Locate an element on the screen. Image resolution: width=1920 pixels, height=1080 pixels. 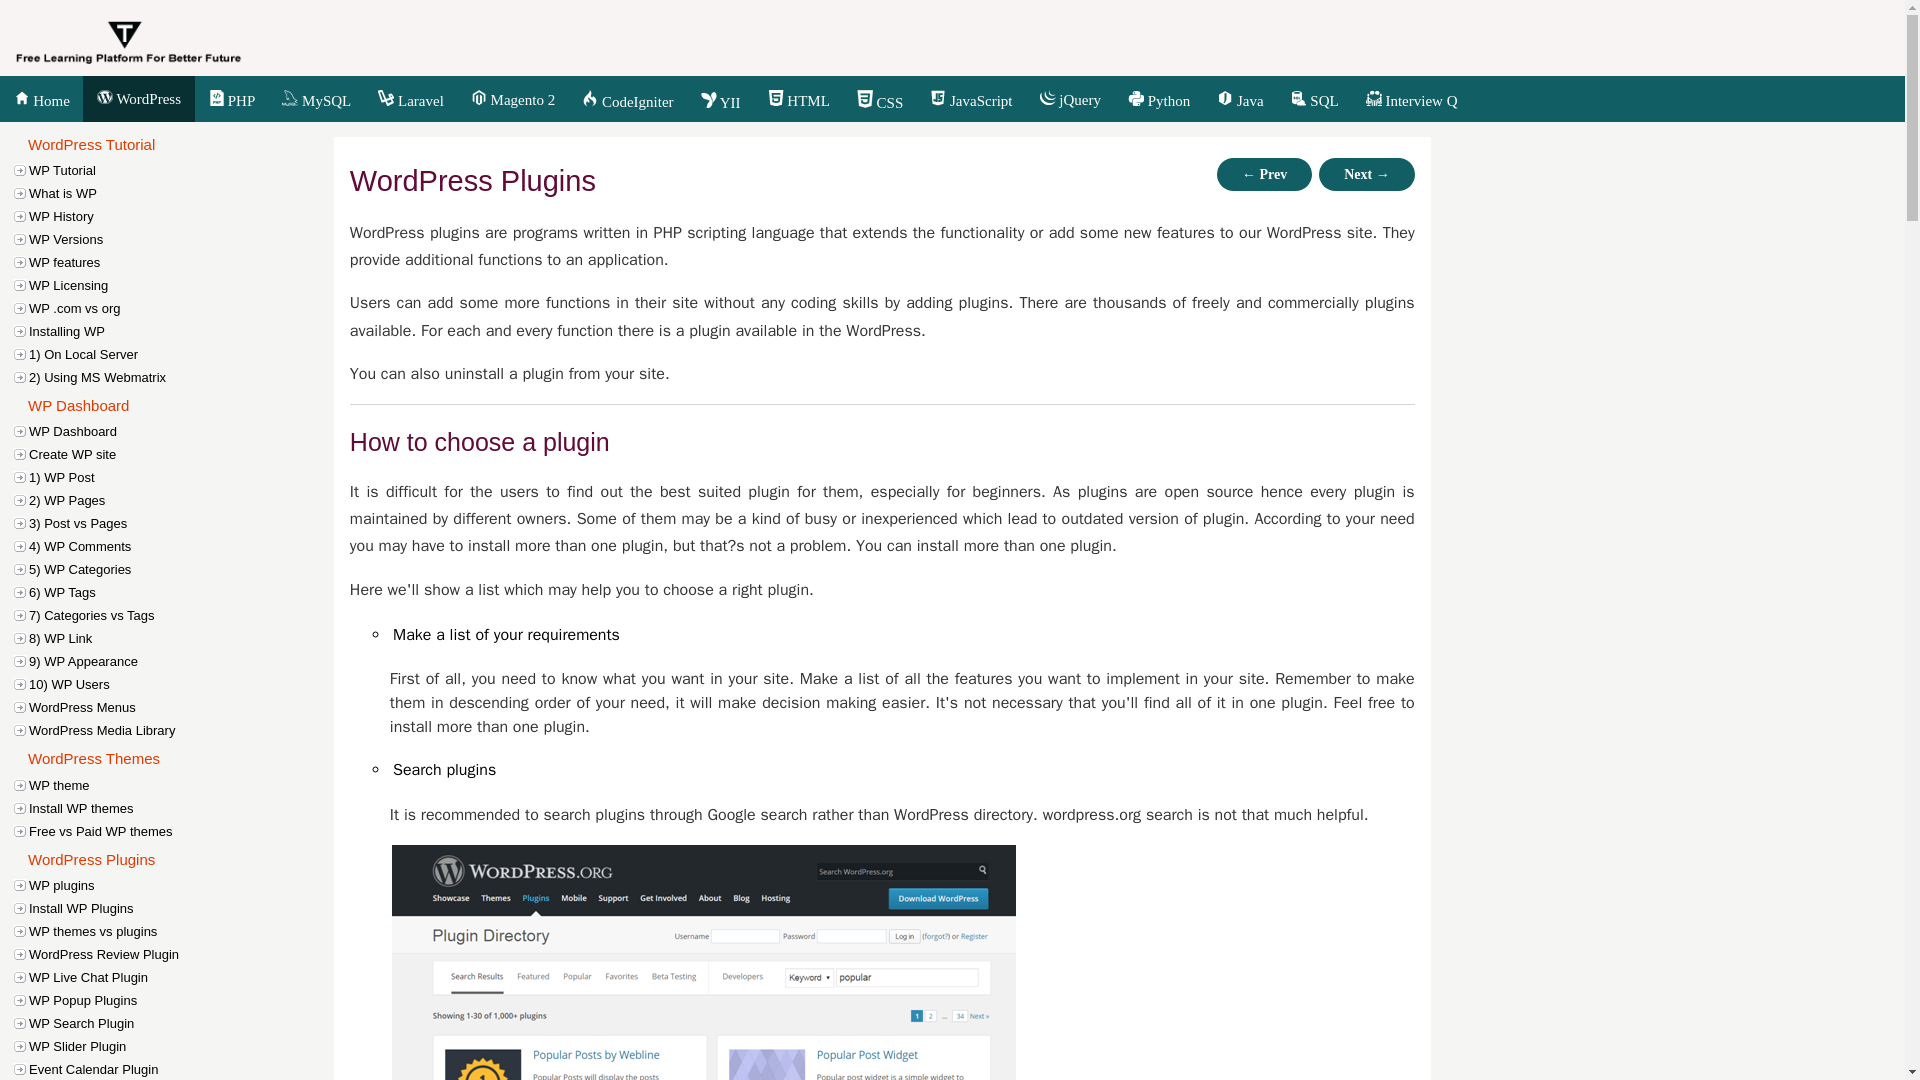
Python is located at coordinates (1158, 100).